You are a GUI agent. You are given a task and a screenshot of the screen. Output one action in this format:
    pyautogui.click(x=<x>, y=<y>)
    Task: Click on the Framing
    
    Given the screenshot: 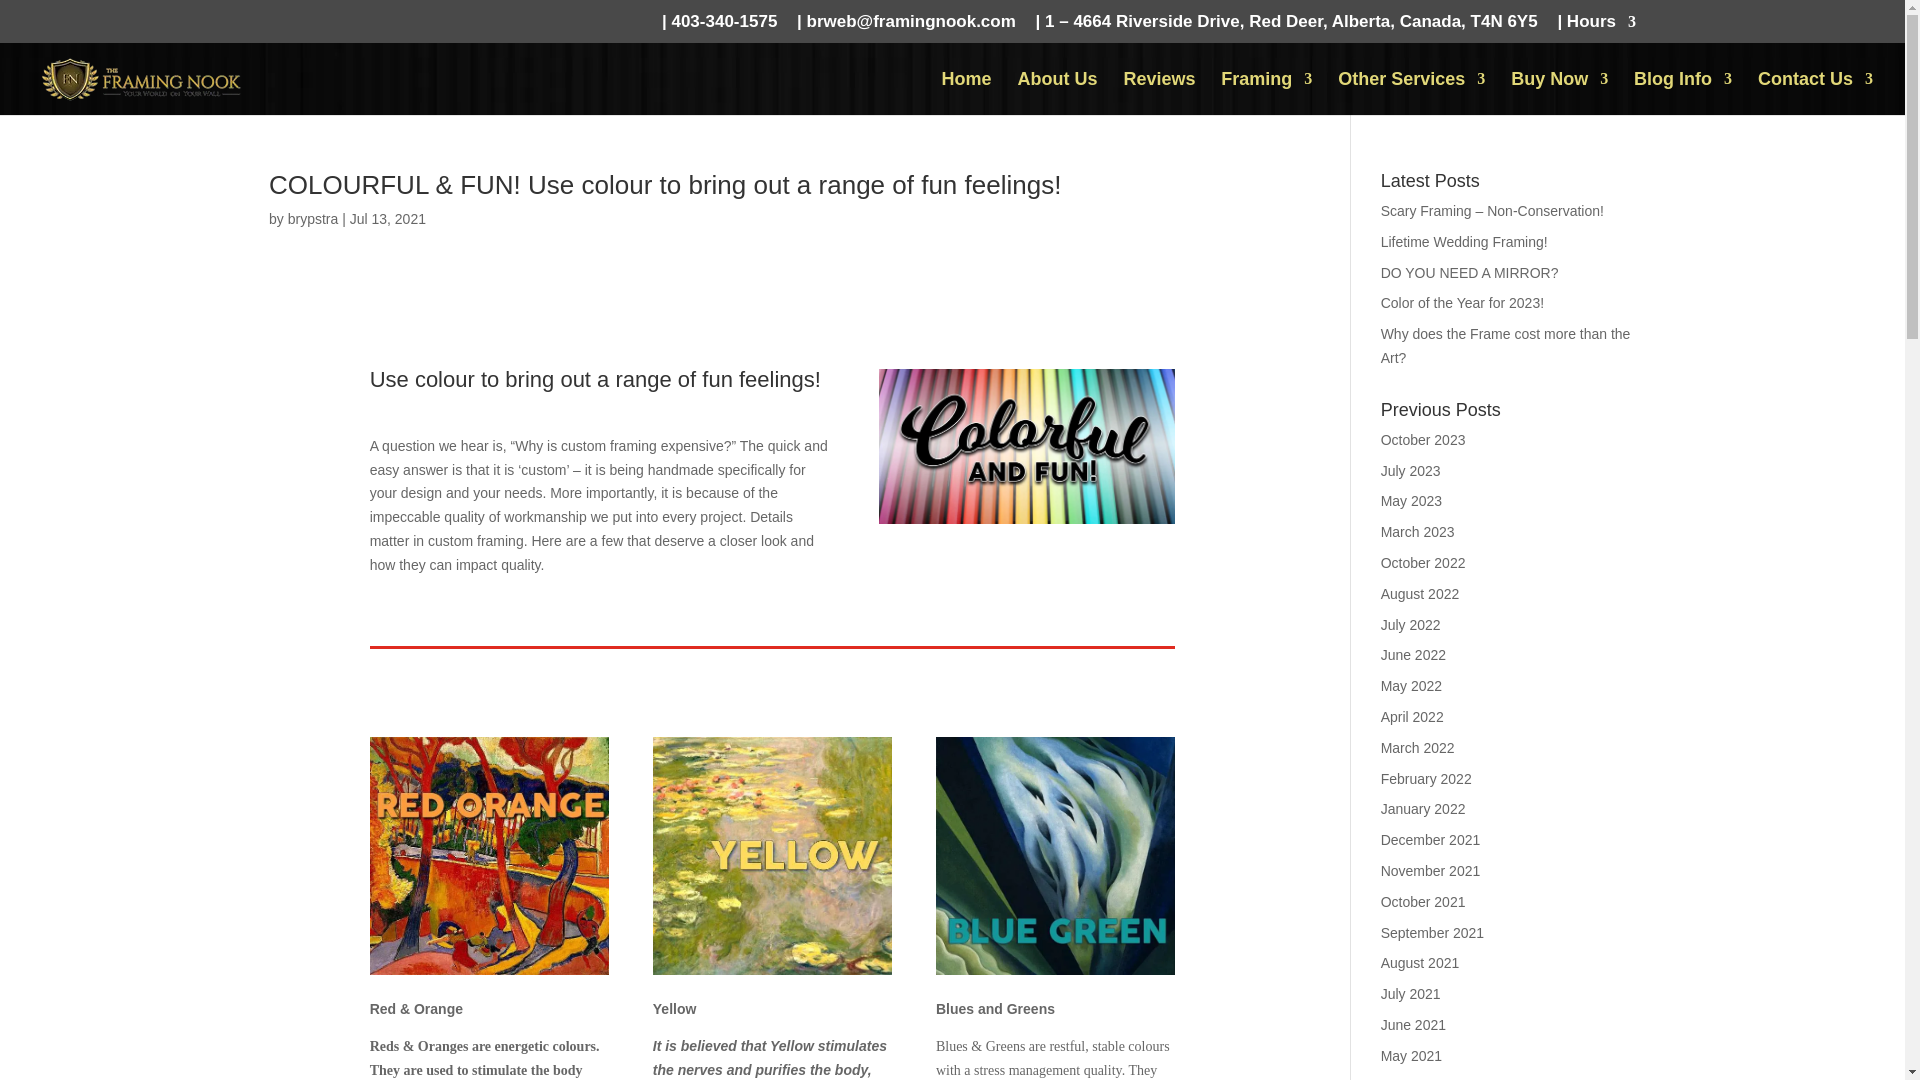 What is the action you would take?
    pyautogui.click(x=1266, y=93)
    